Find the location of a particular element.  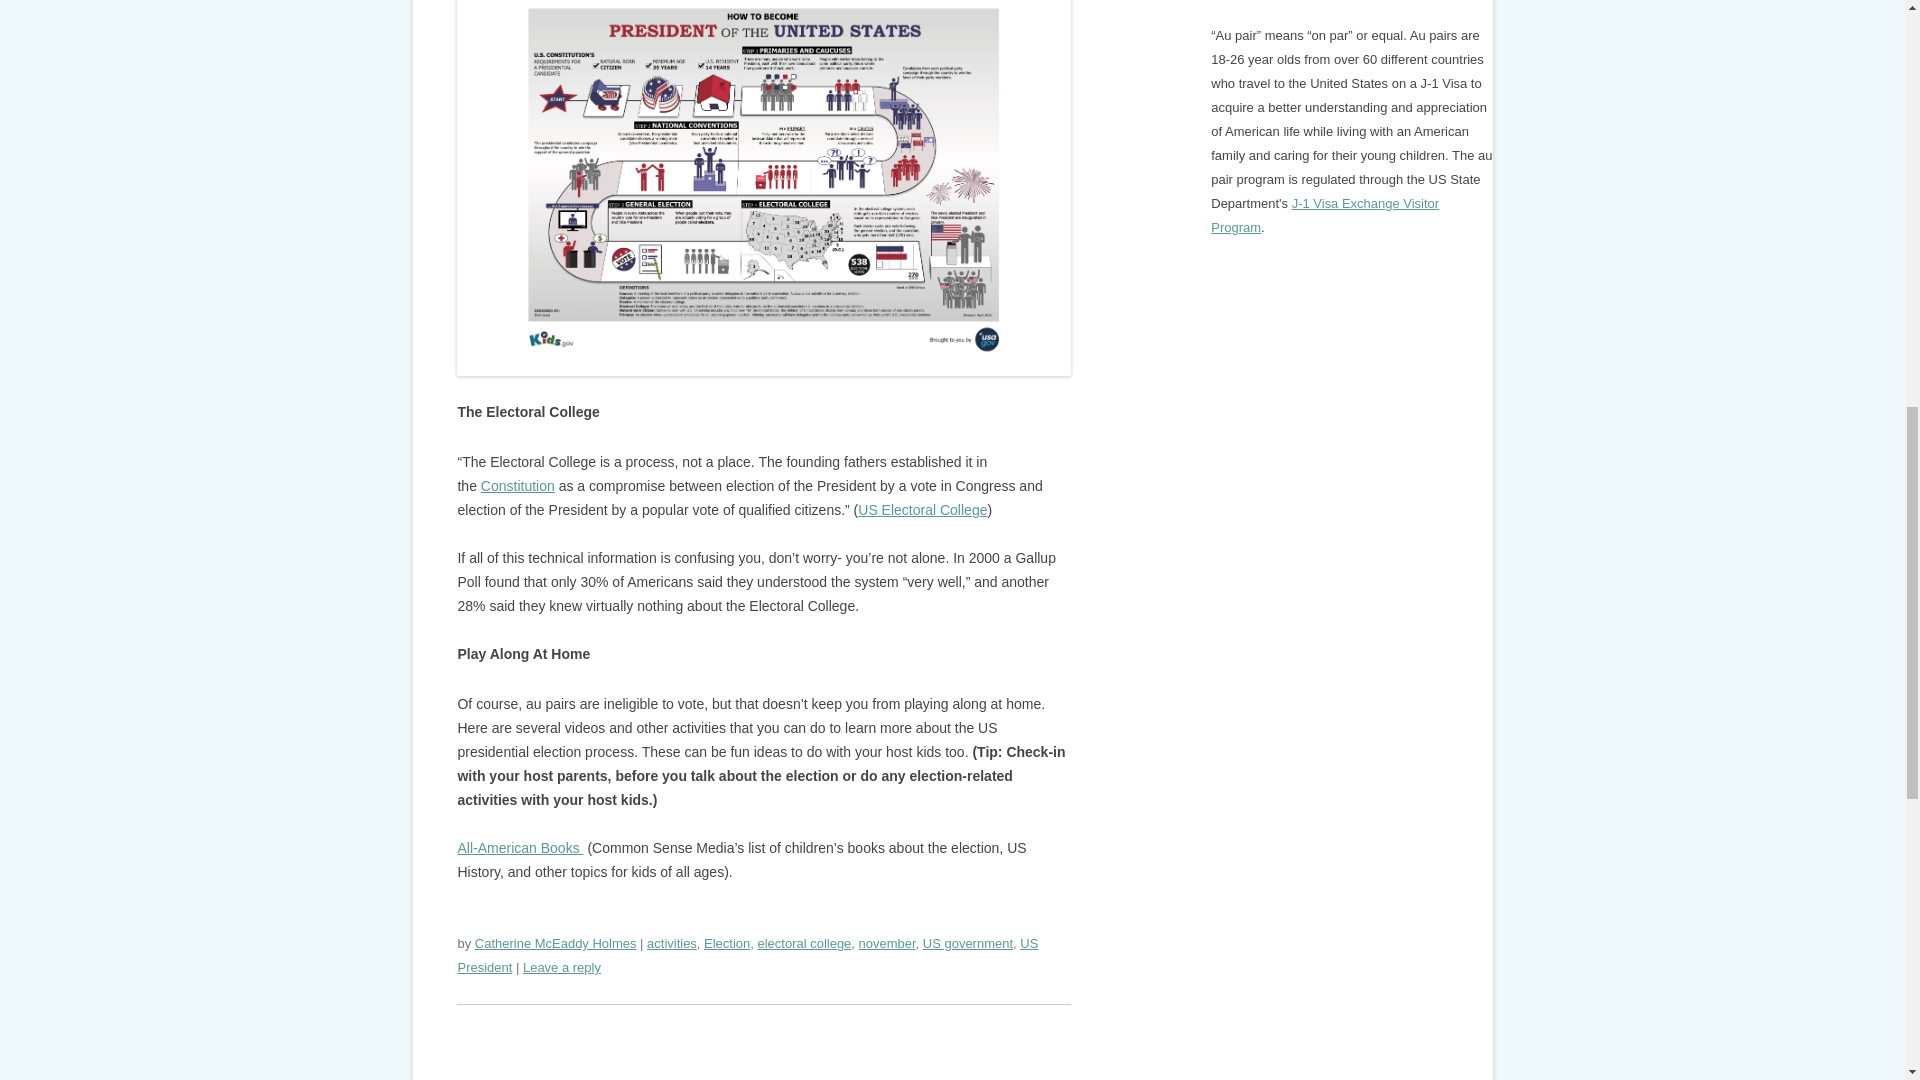

US government is located at coordinates (968, 944).